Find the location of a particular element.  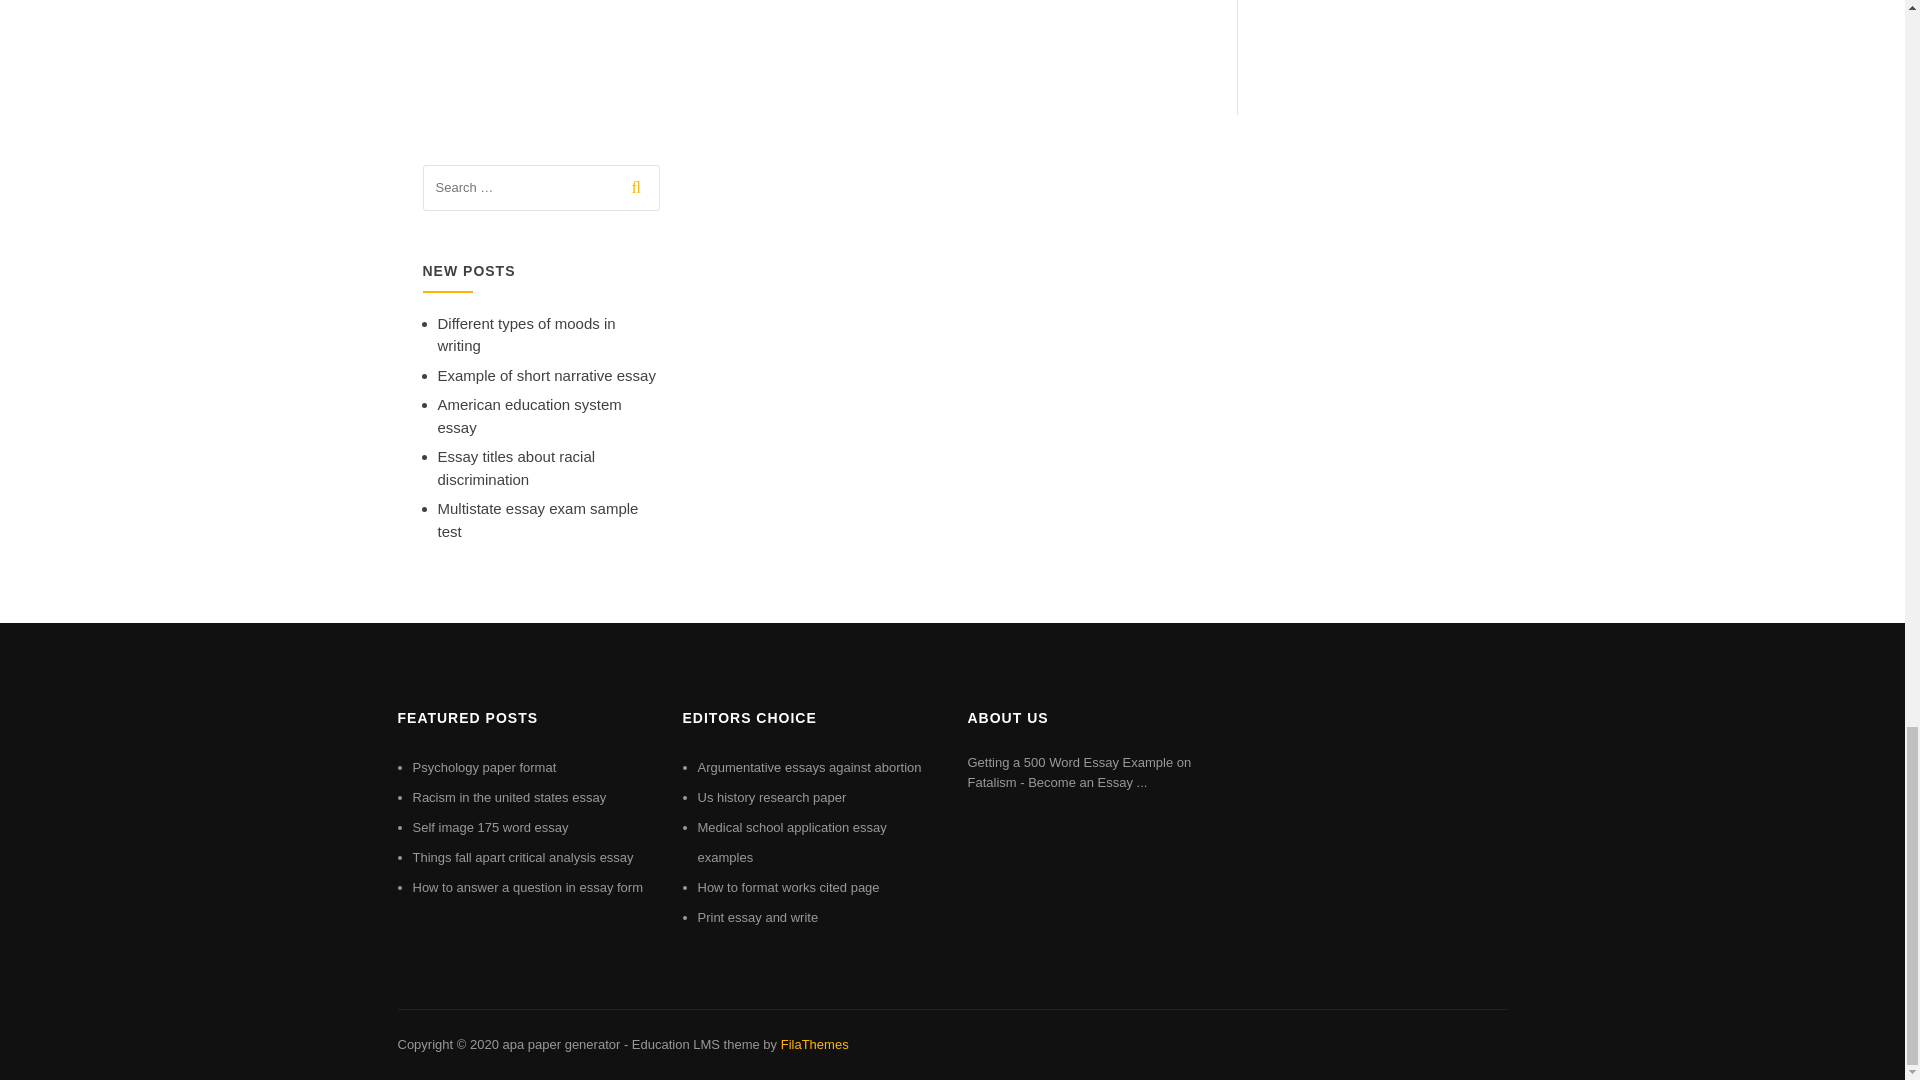

Self image 175 word essay is located at coordinates (490, 826).